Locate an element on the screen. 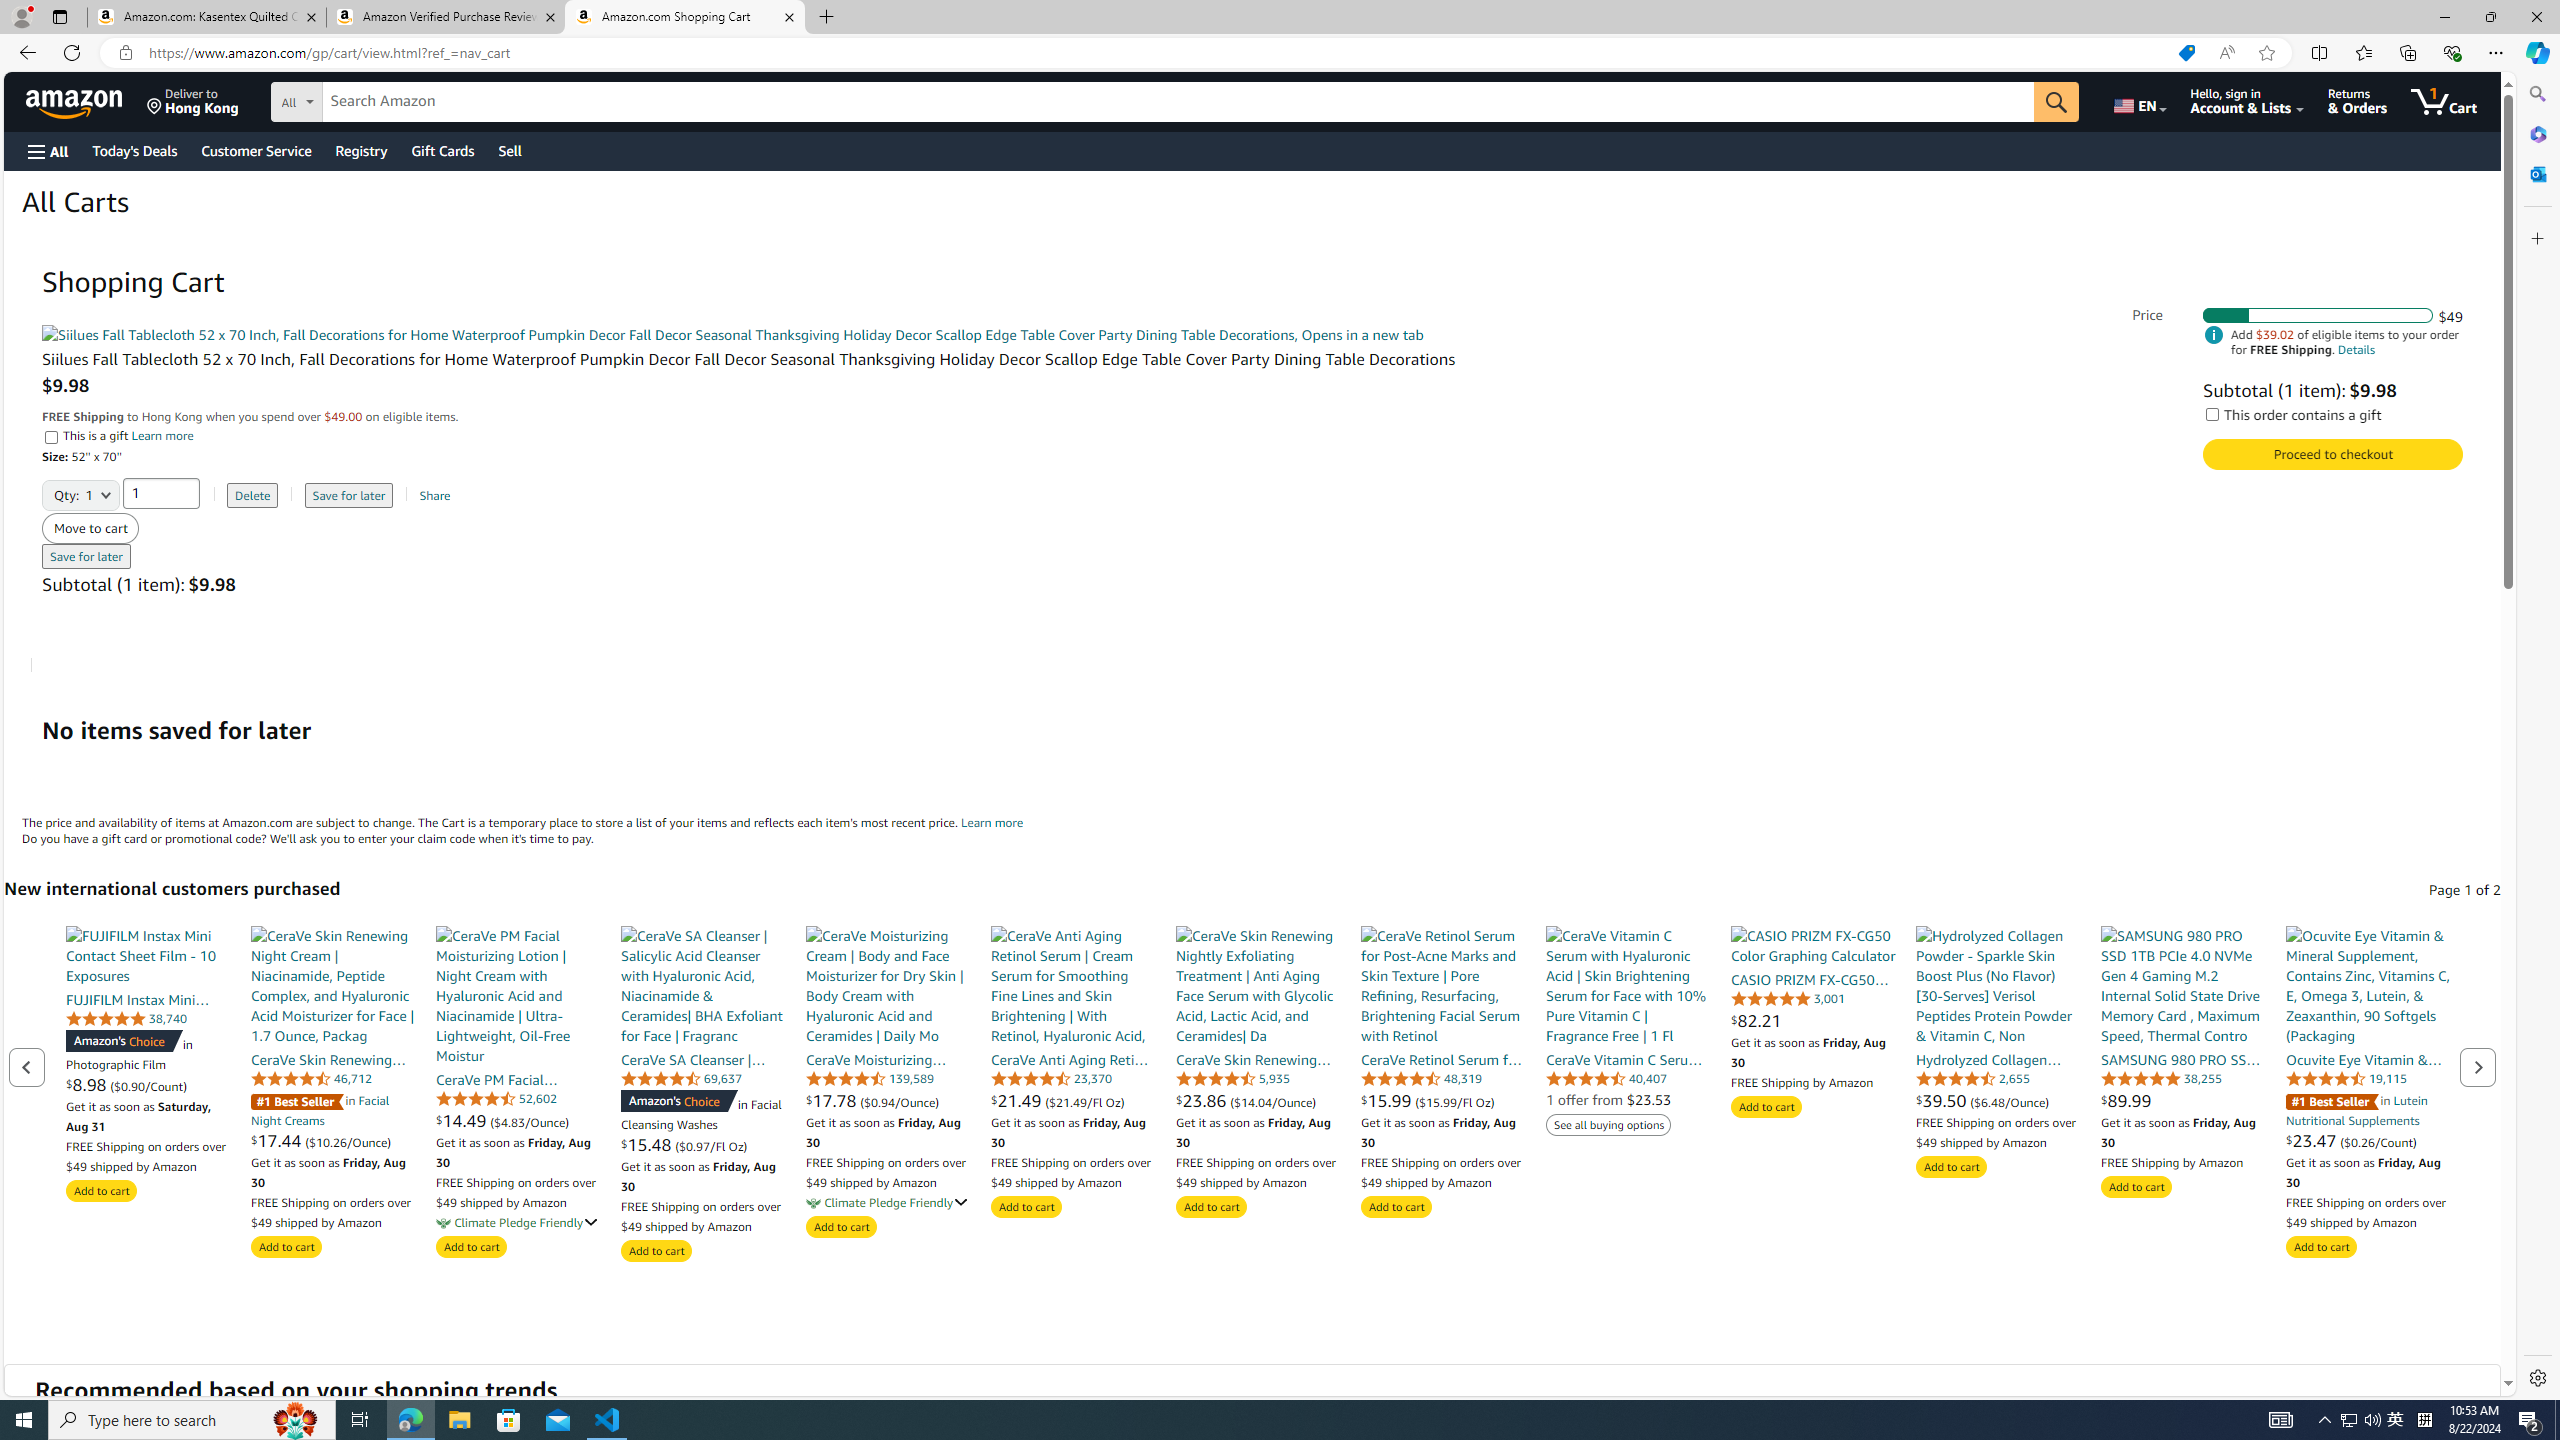 The image size is (2560, 1440). $15.48  is located at coordinates (648, 1144).